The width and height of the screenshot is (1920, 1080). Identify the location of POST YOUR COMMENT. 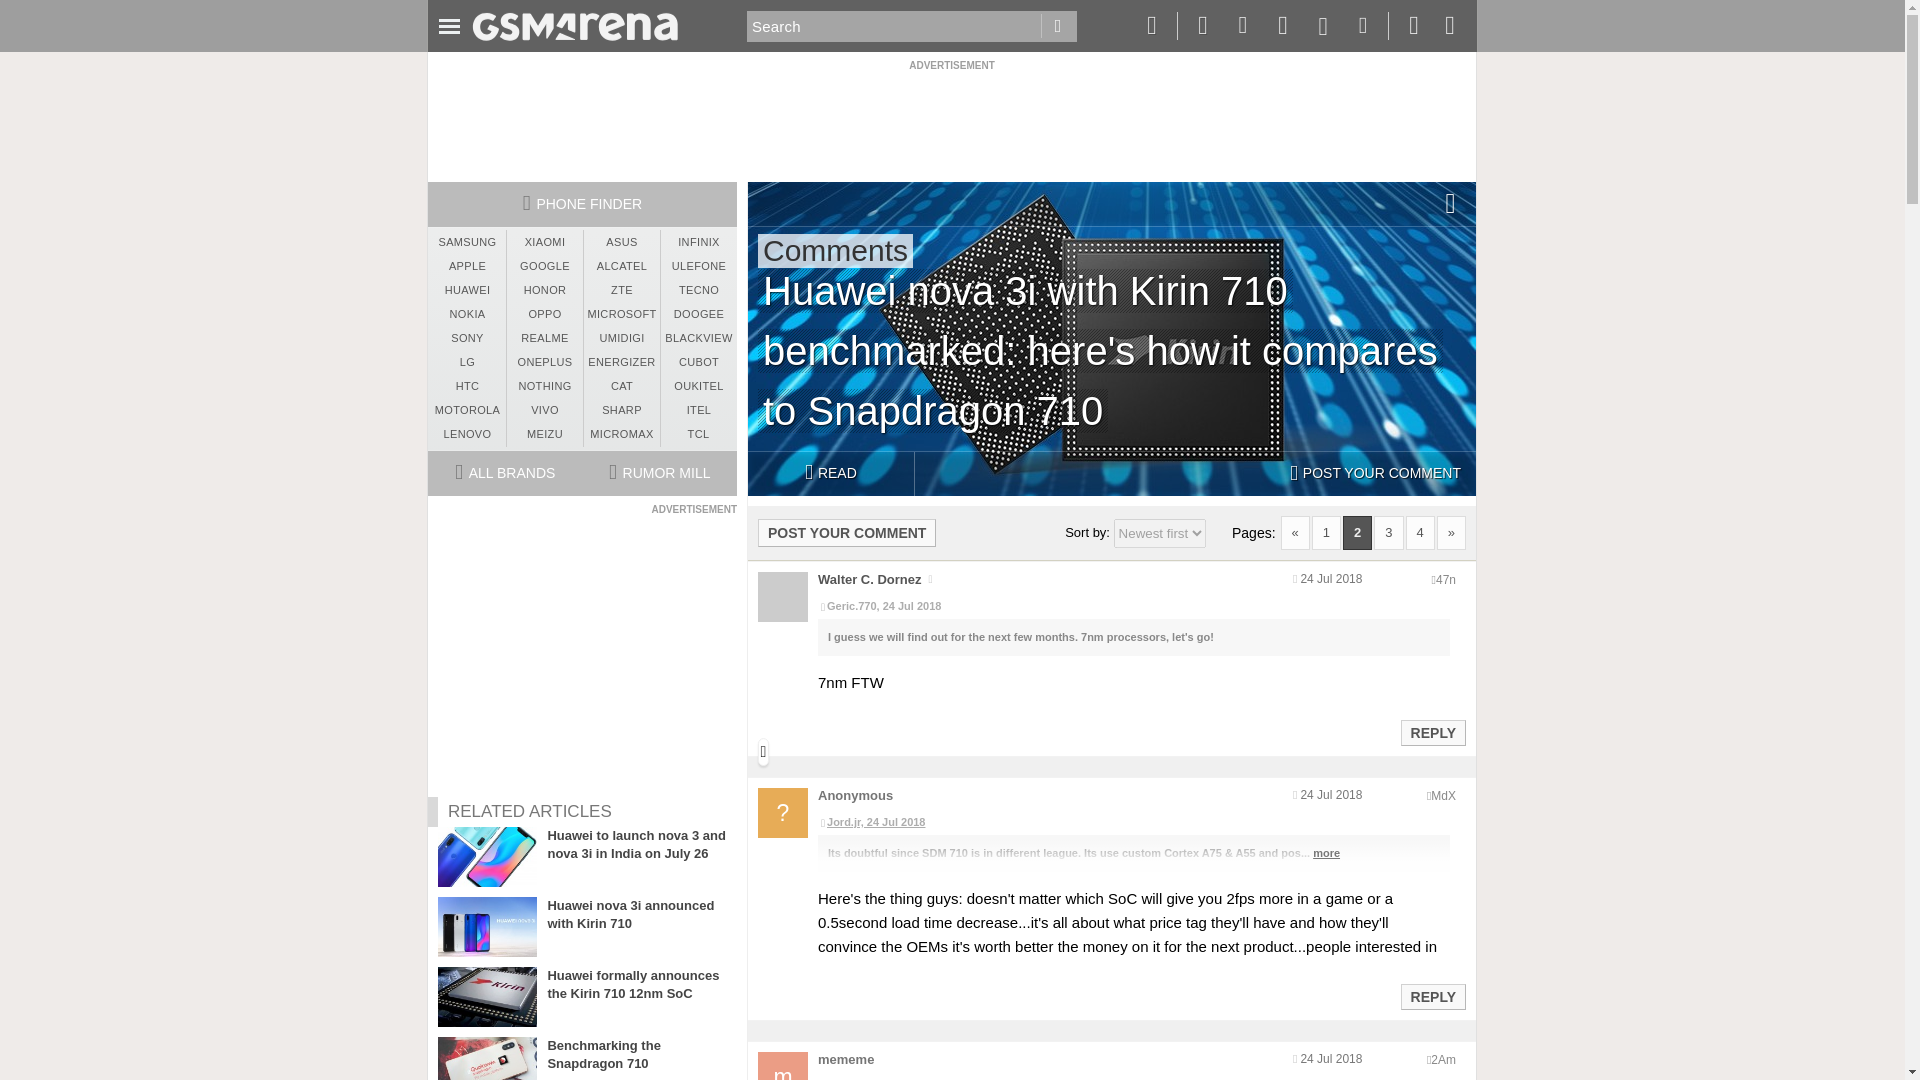
(847, 532).